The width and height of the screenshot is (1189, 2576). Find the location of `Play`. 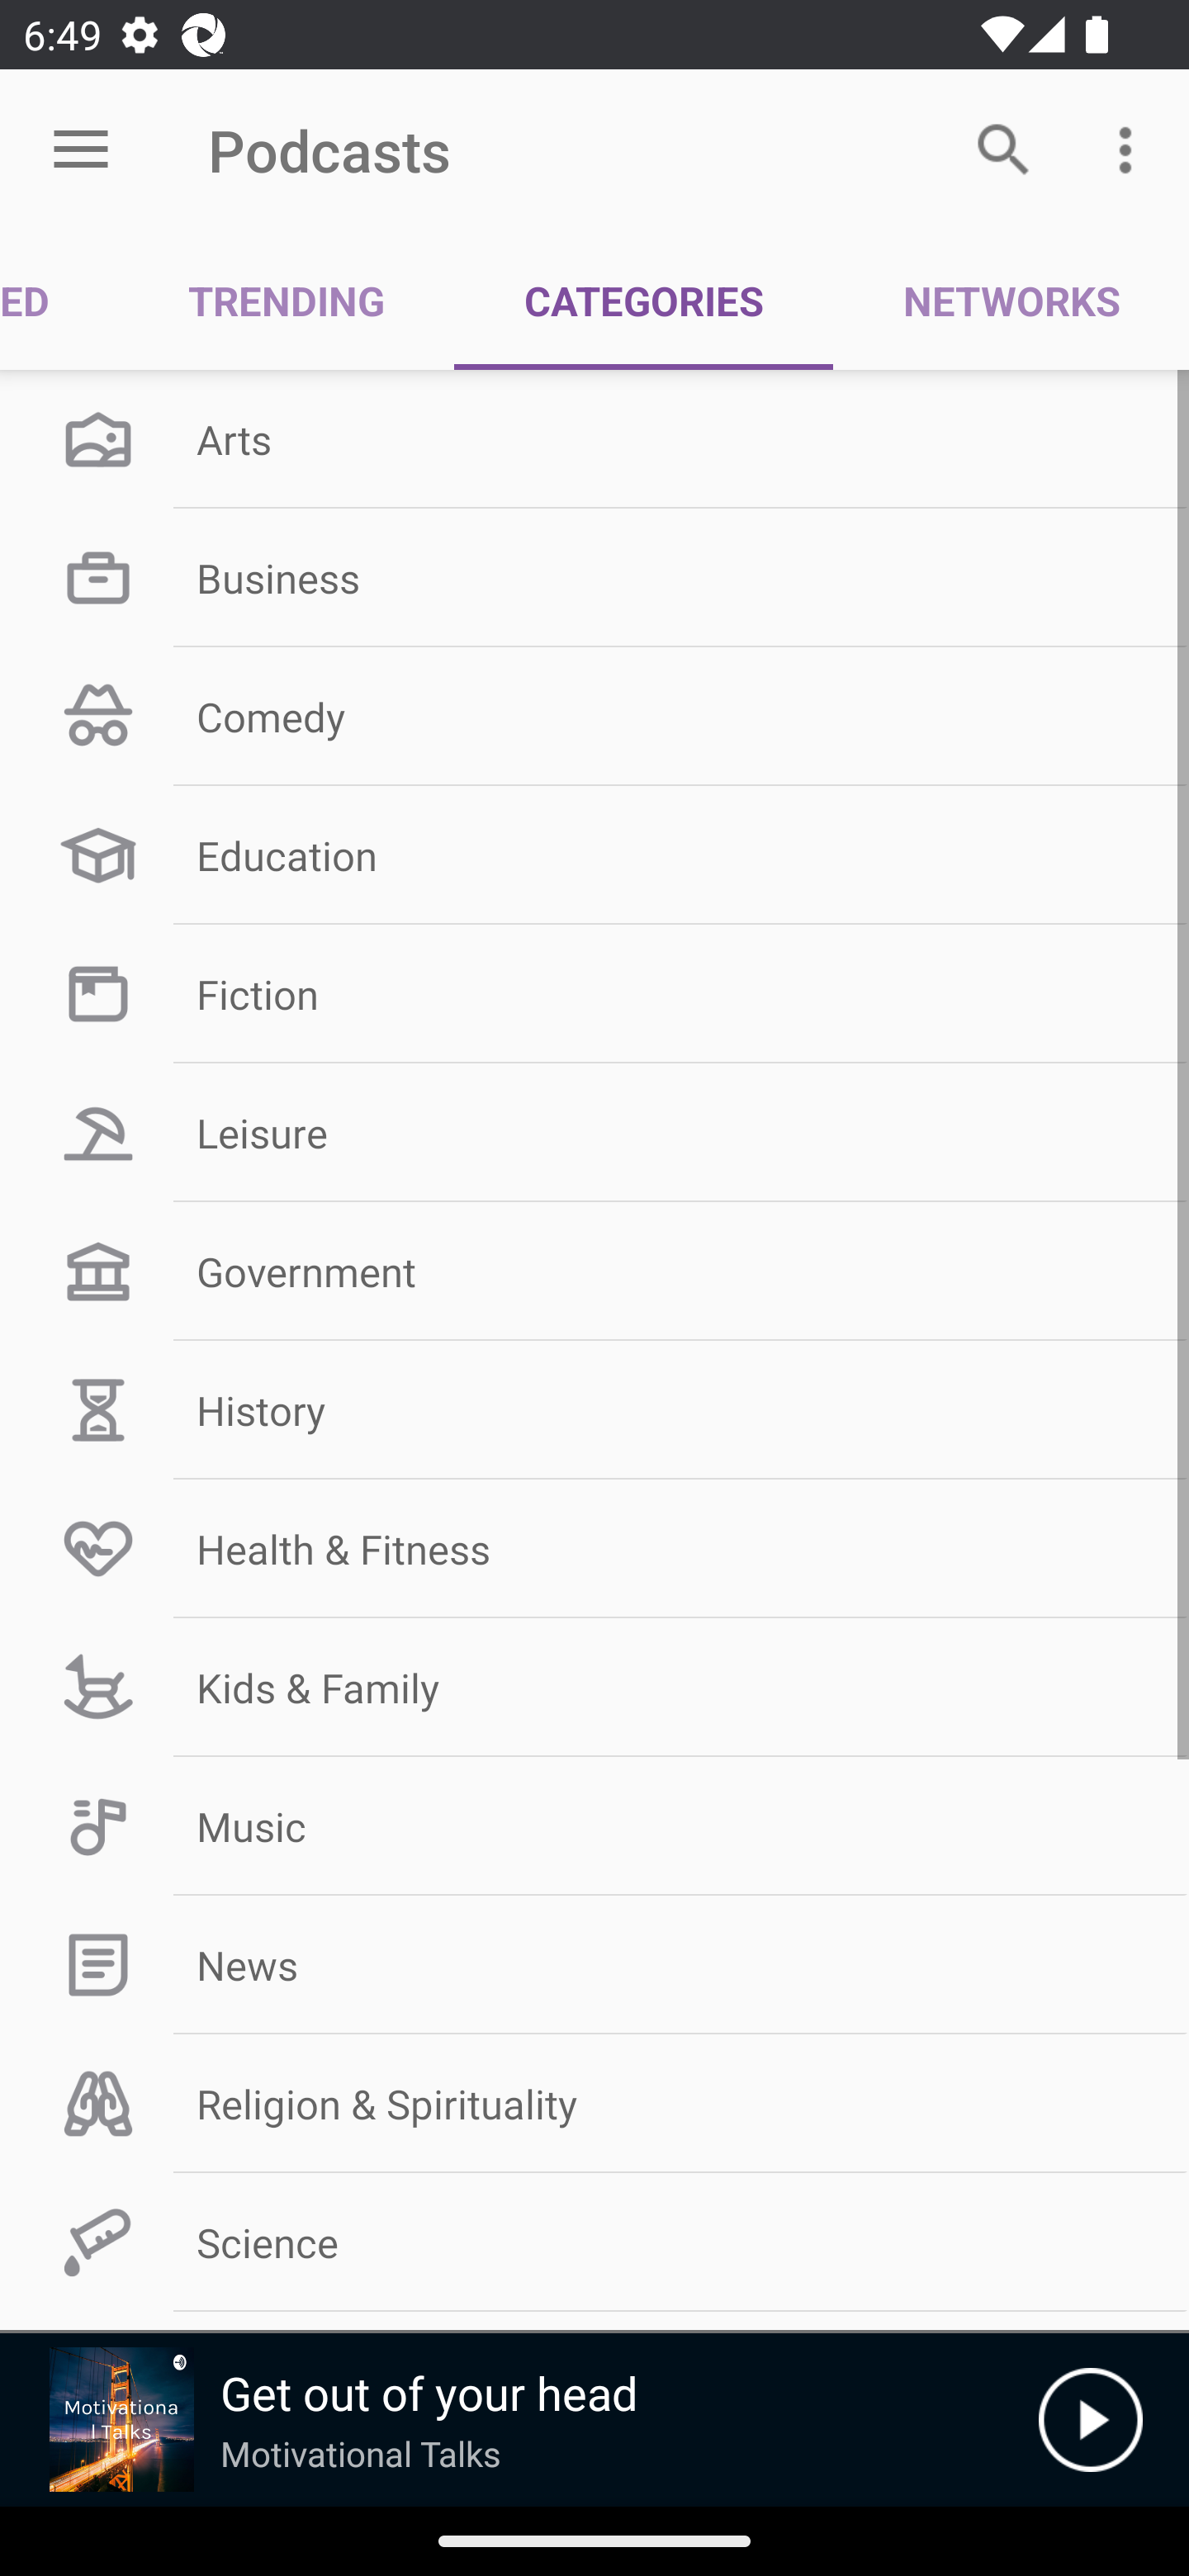

Play is located at coordinates (1090, 2420).